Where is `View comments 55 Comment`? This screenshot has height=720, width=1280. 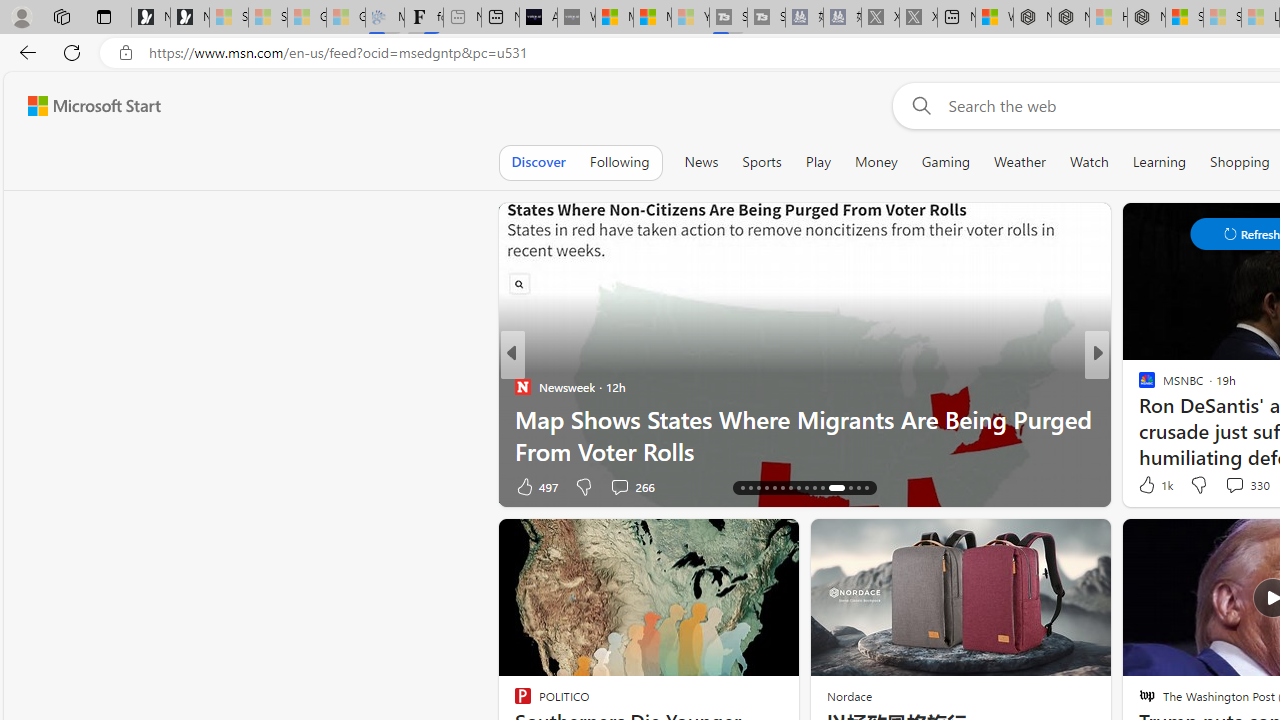
View comments 55 Comment is located at coordinates (613, 486).